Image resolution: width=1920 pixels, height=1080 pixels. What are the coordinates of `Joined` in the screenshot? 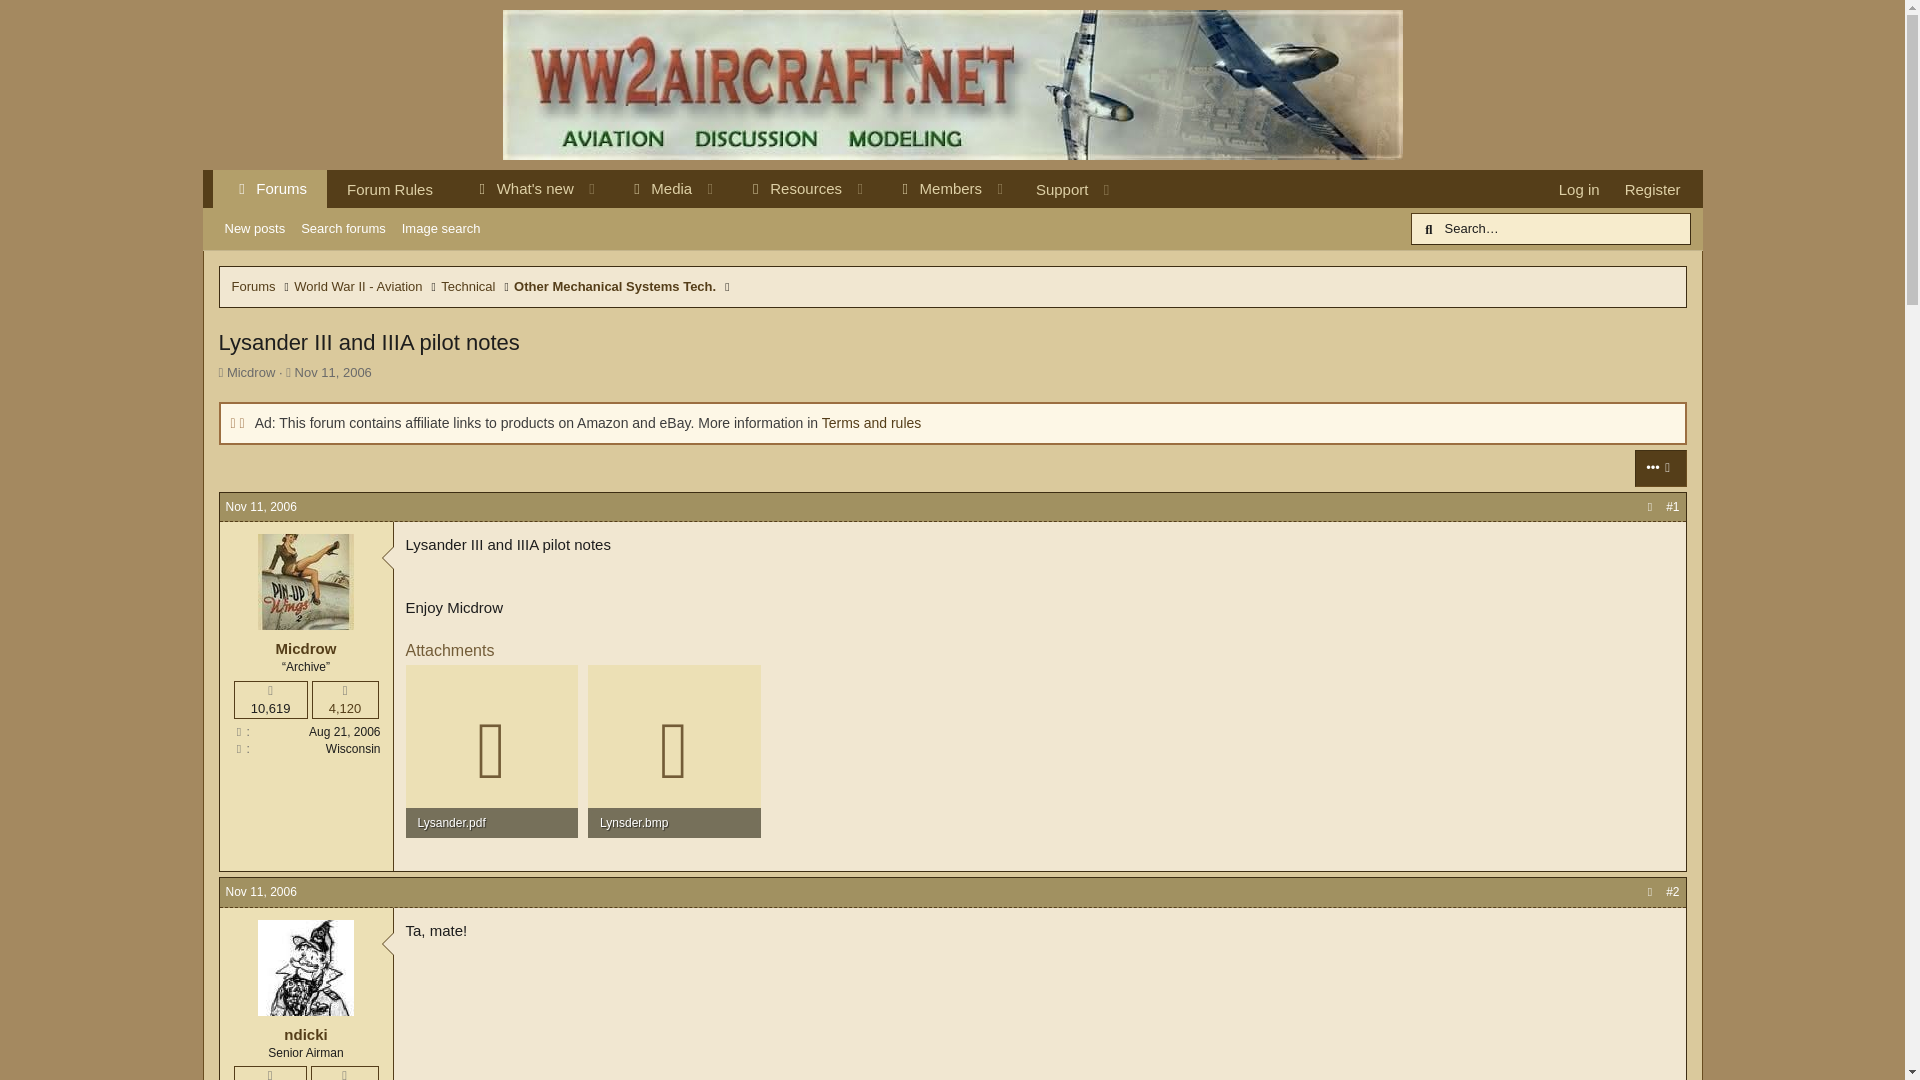 It's located at (240, 731).